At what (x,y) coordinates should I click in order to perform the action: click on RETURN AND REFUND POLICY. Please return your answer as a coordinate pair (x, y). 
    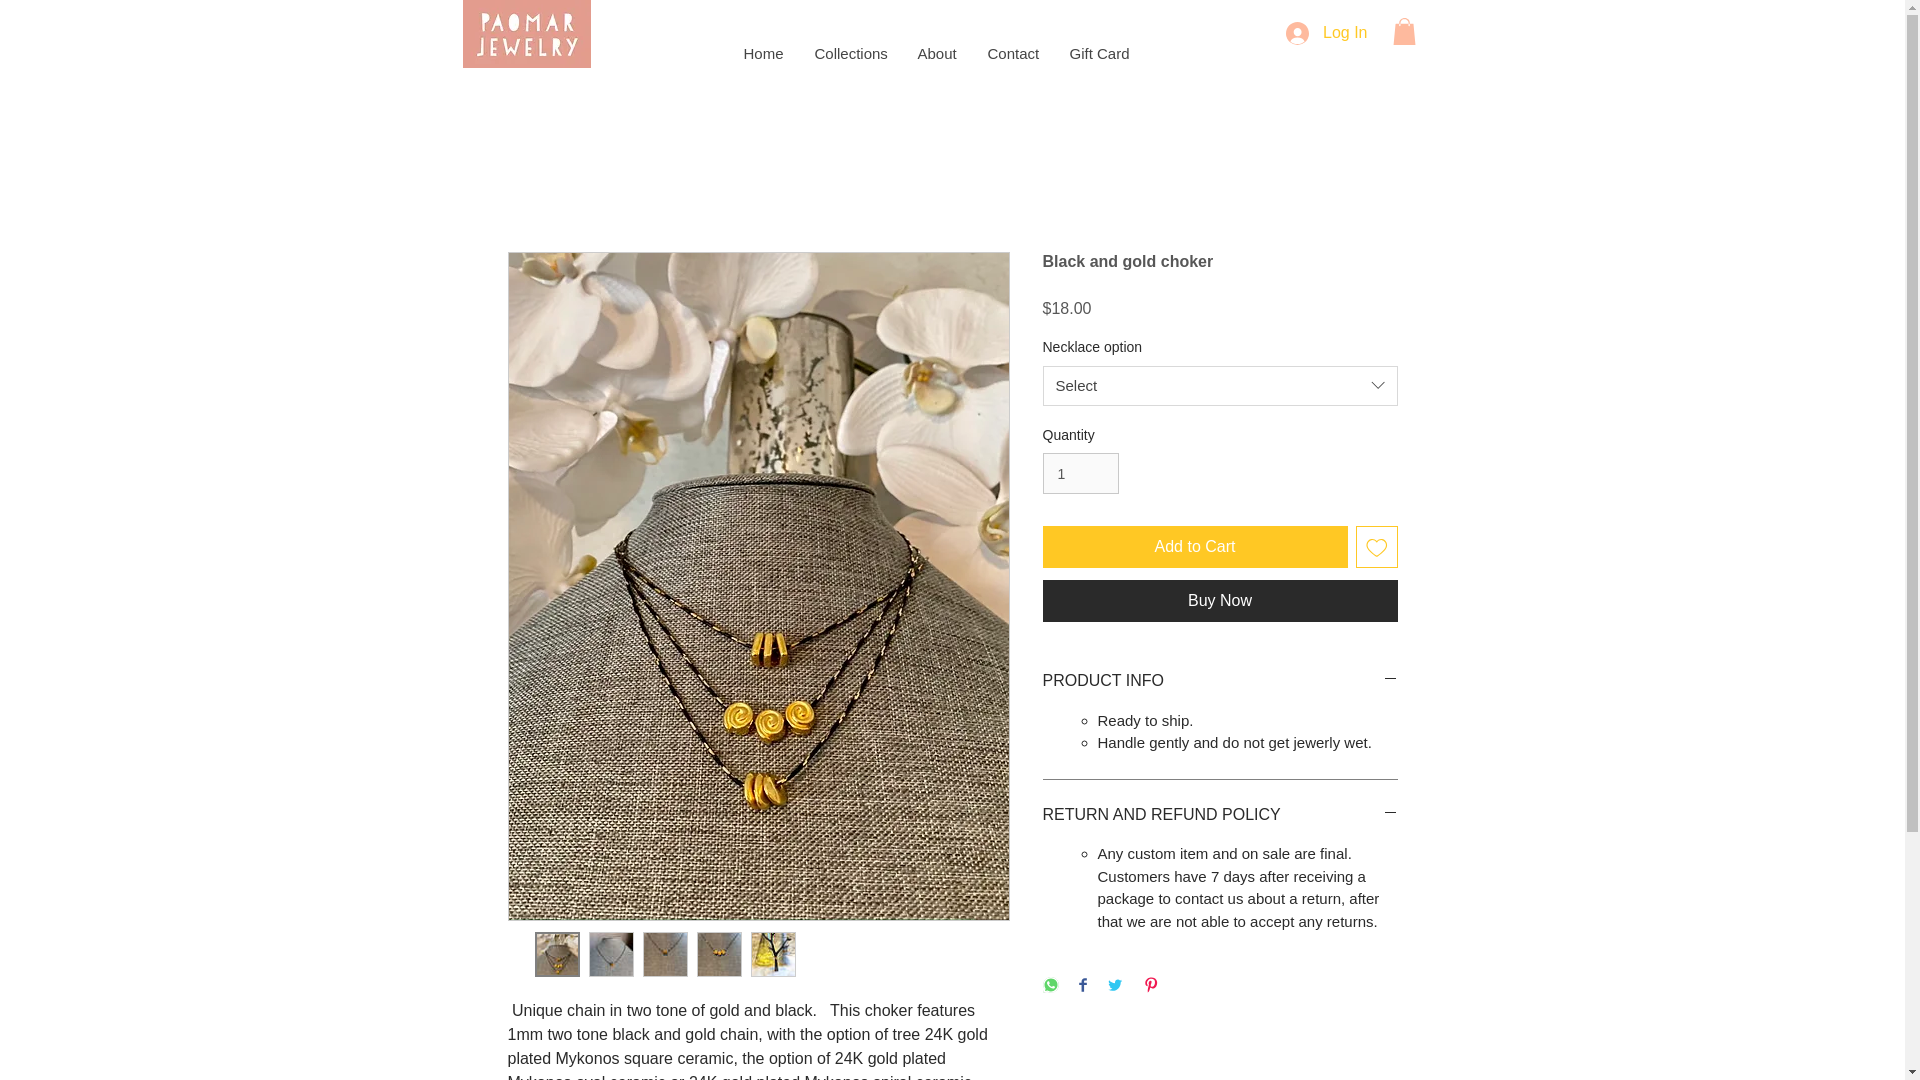
    Looking at the image, I should click on (1220, 814).